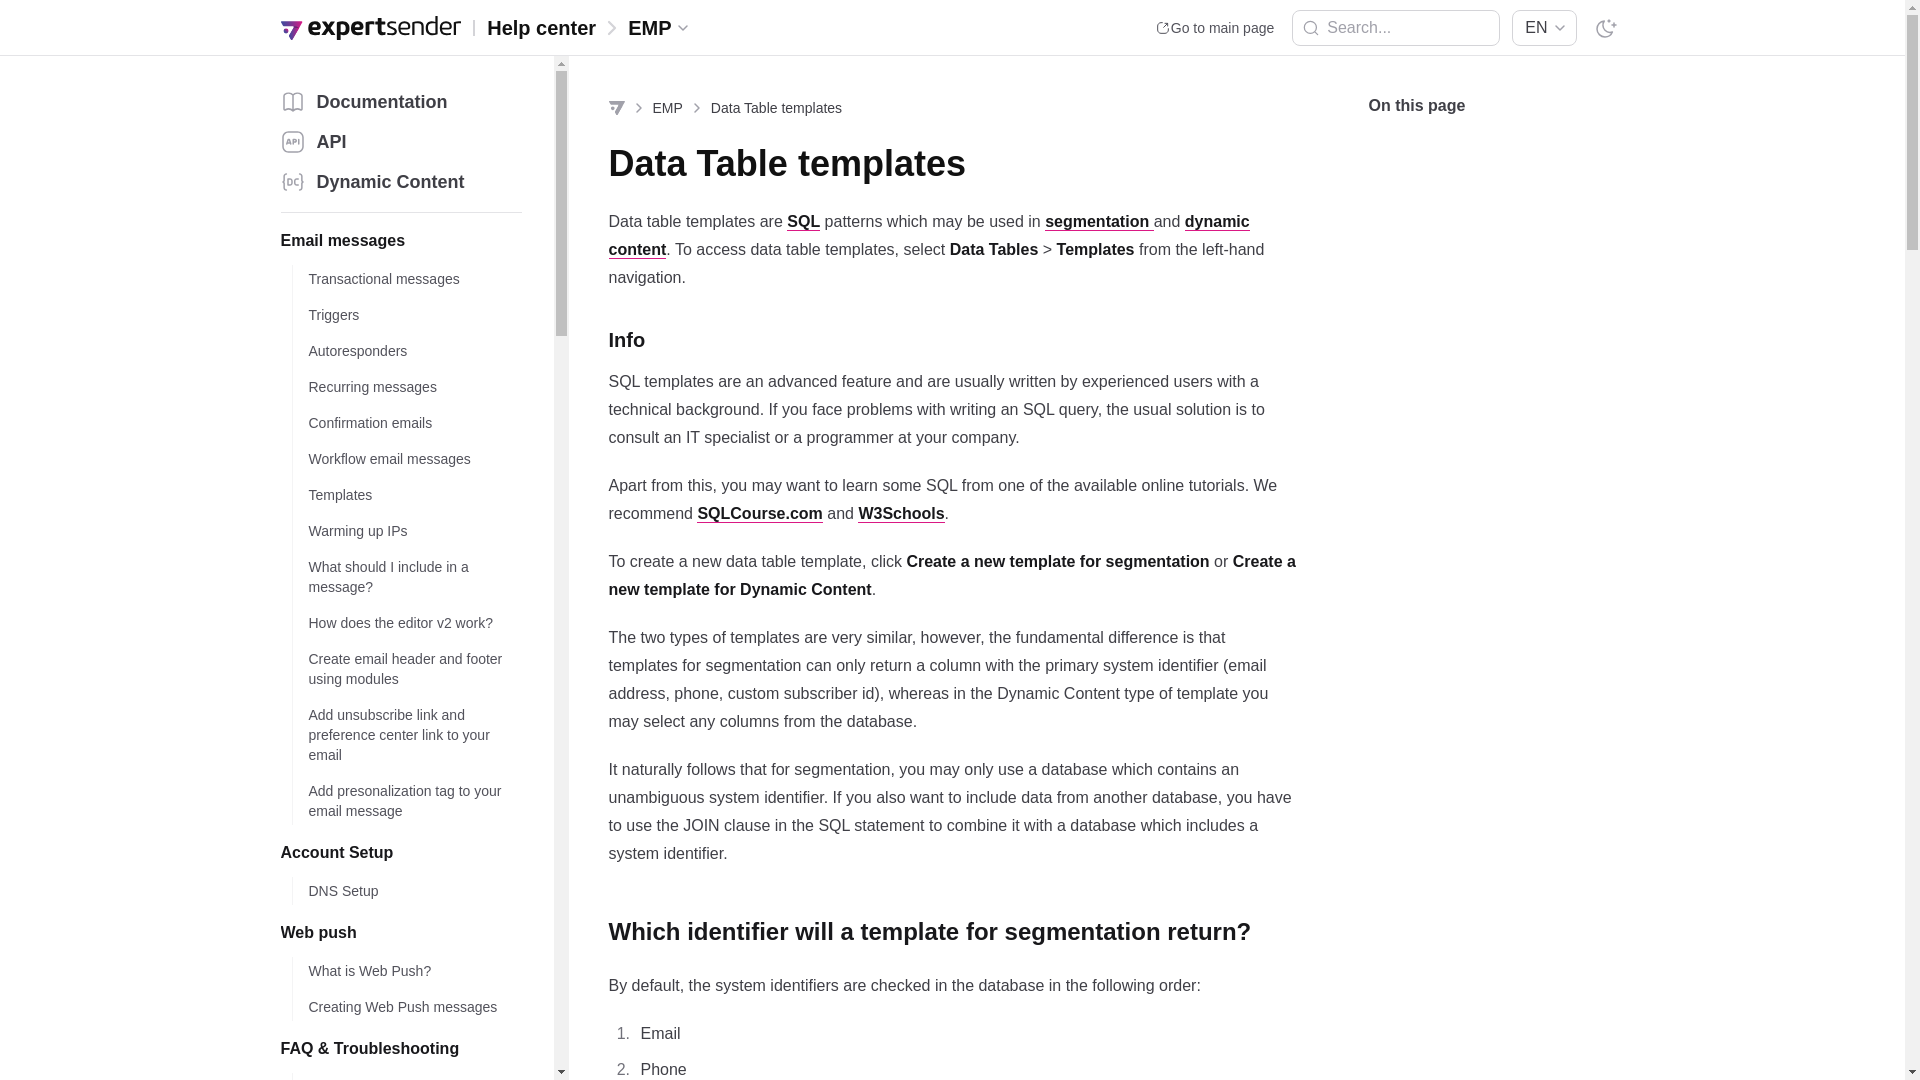 The width and height of the screenshot is (1920, 1080). I want to click on What is Web Push?, so click(406, 970).